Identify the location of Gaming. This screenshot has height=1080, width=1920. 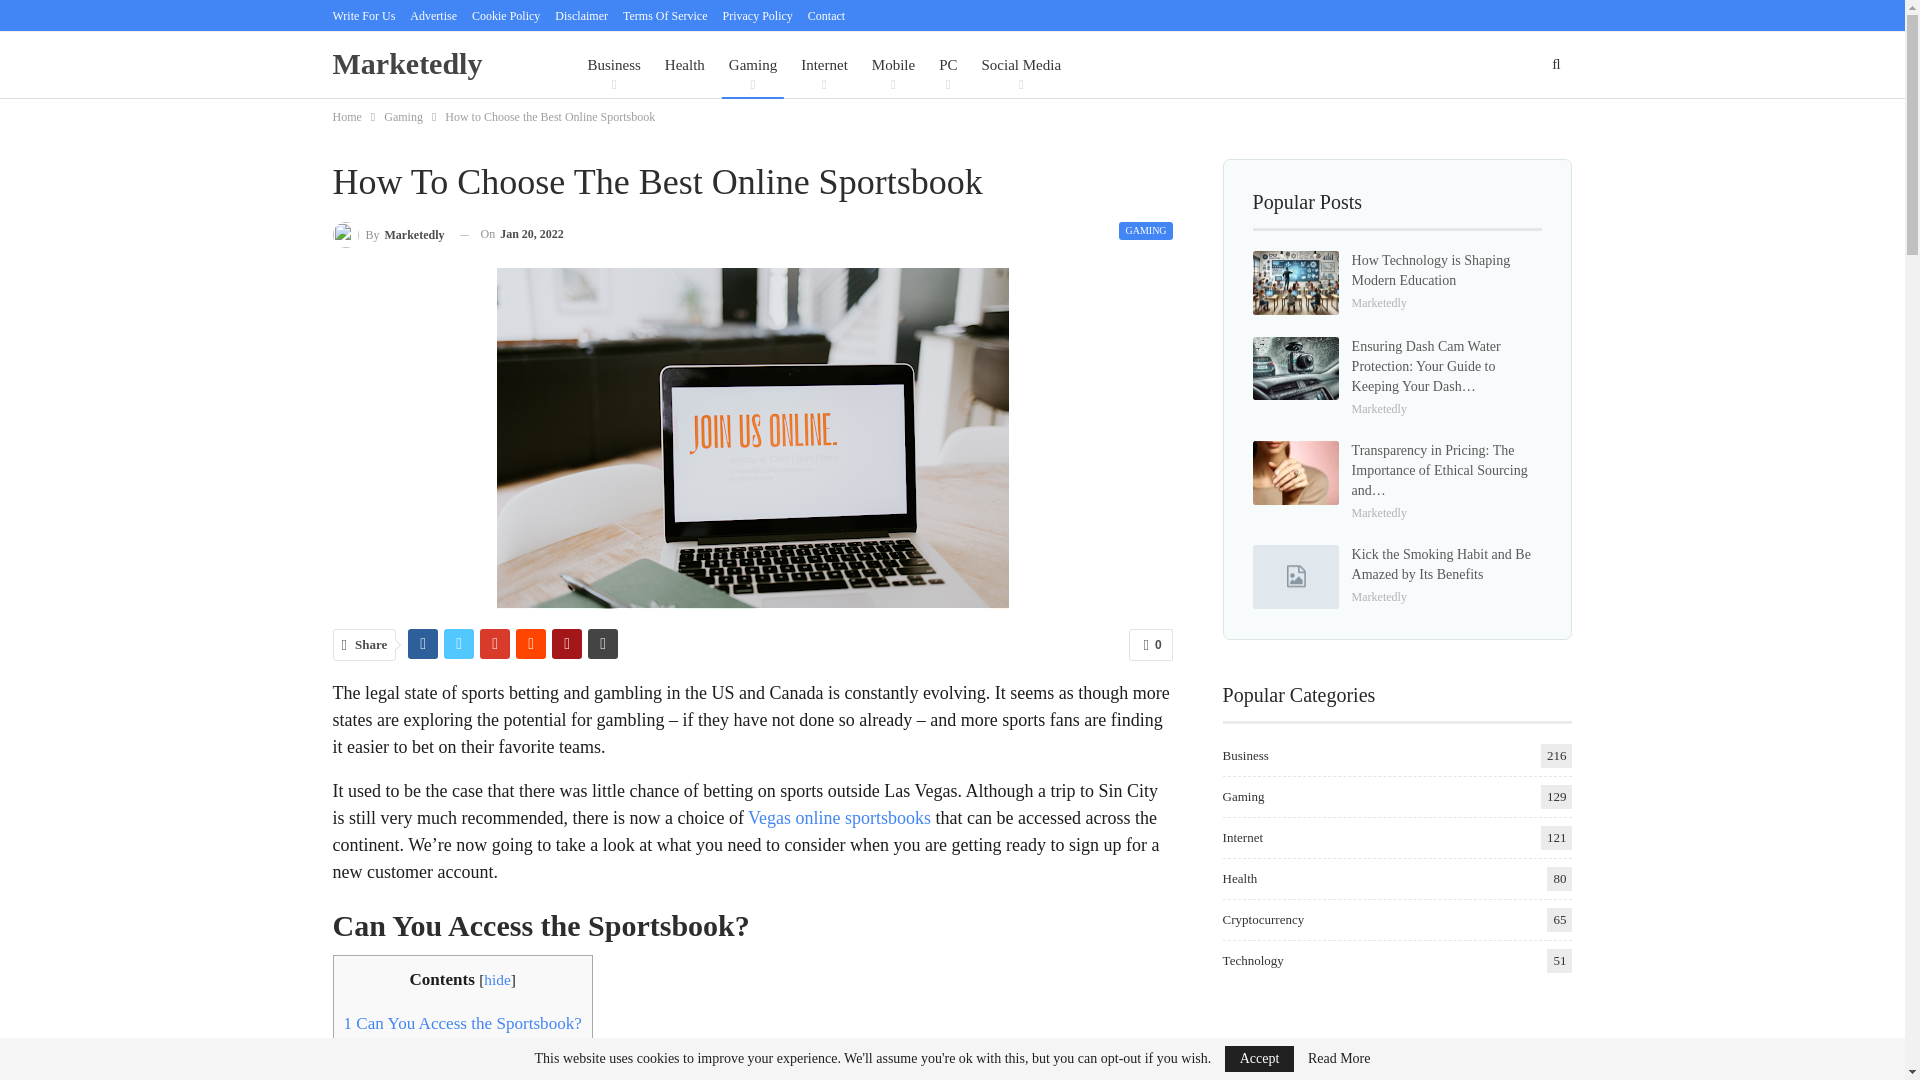
(752, 65).